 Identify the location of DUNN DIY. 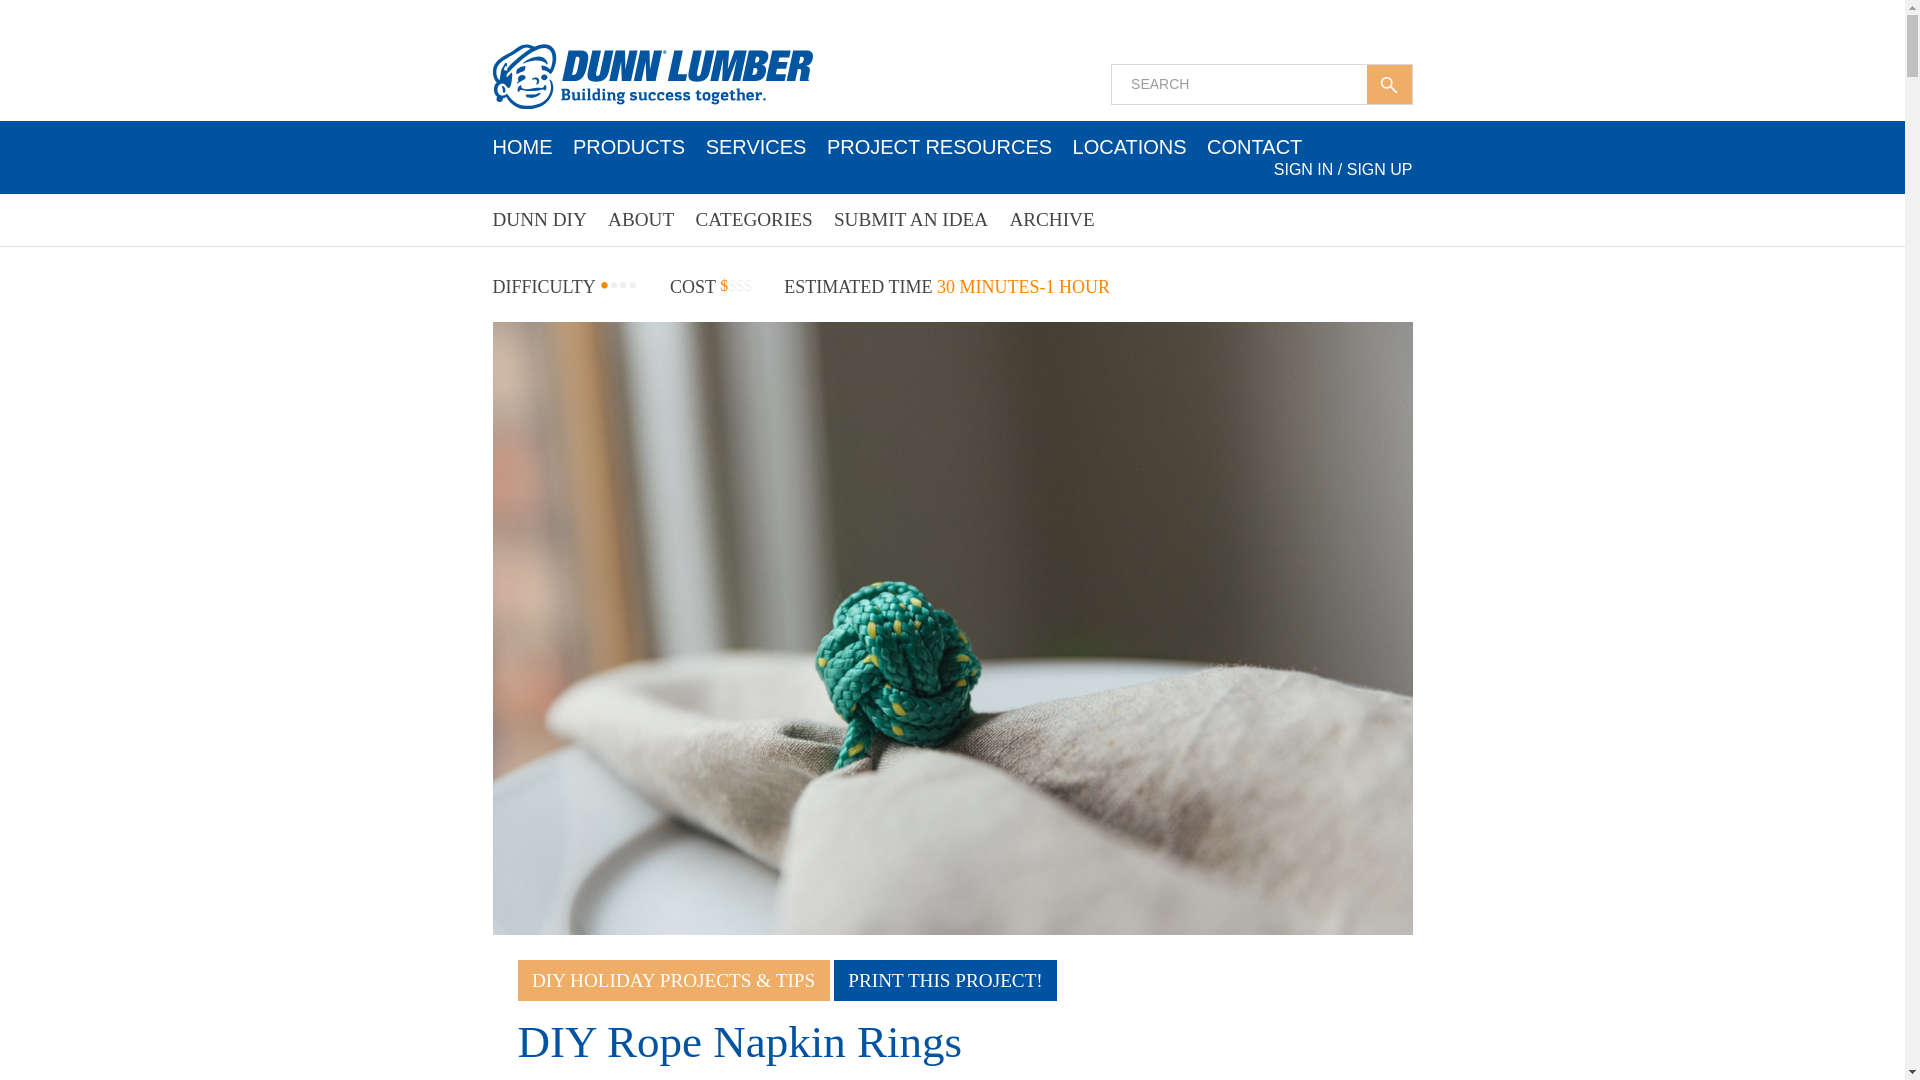
(538, 220).